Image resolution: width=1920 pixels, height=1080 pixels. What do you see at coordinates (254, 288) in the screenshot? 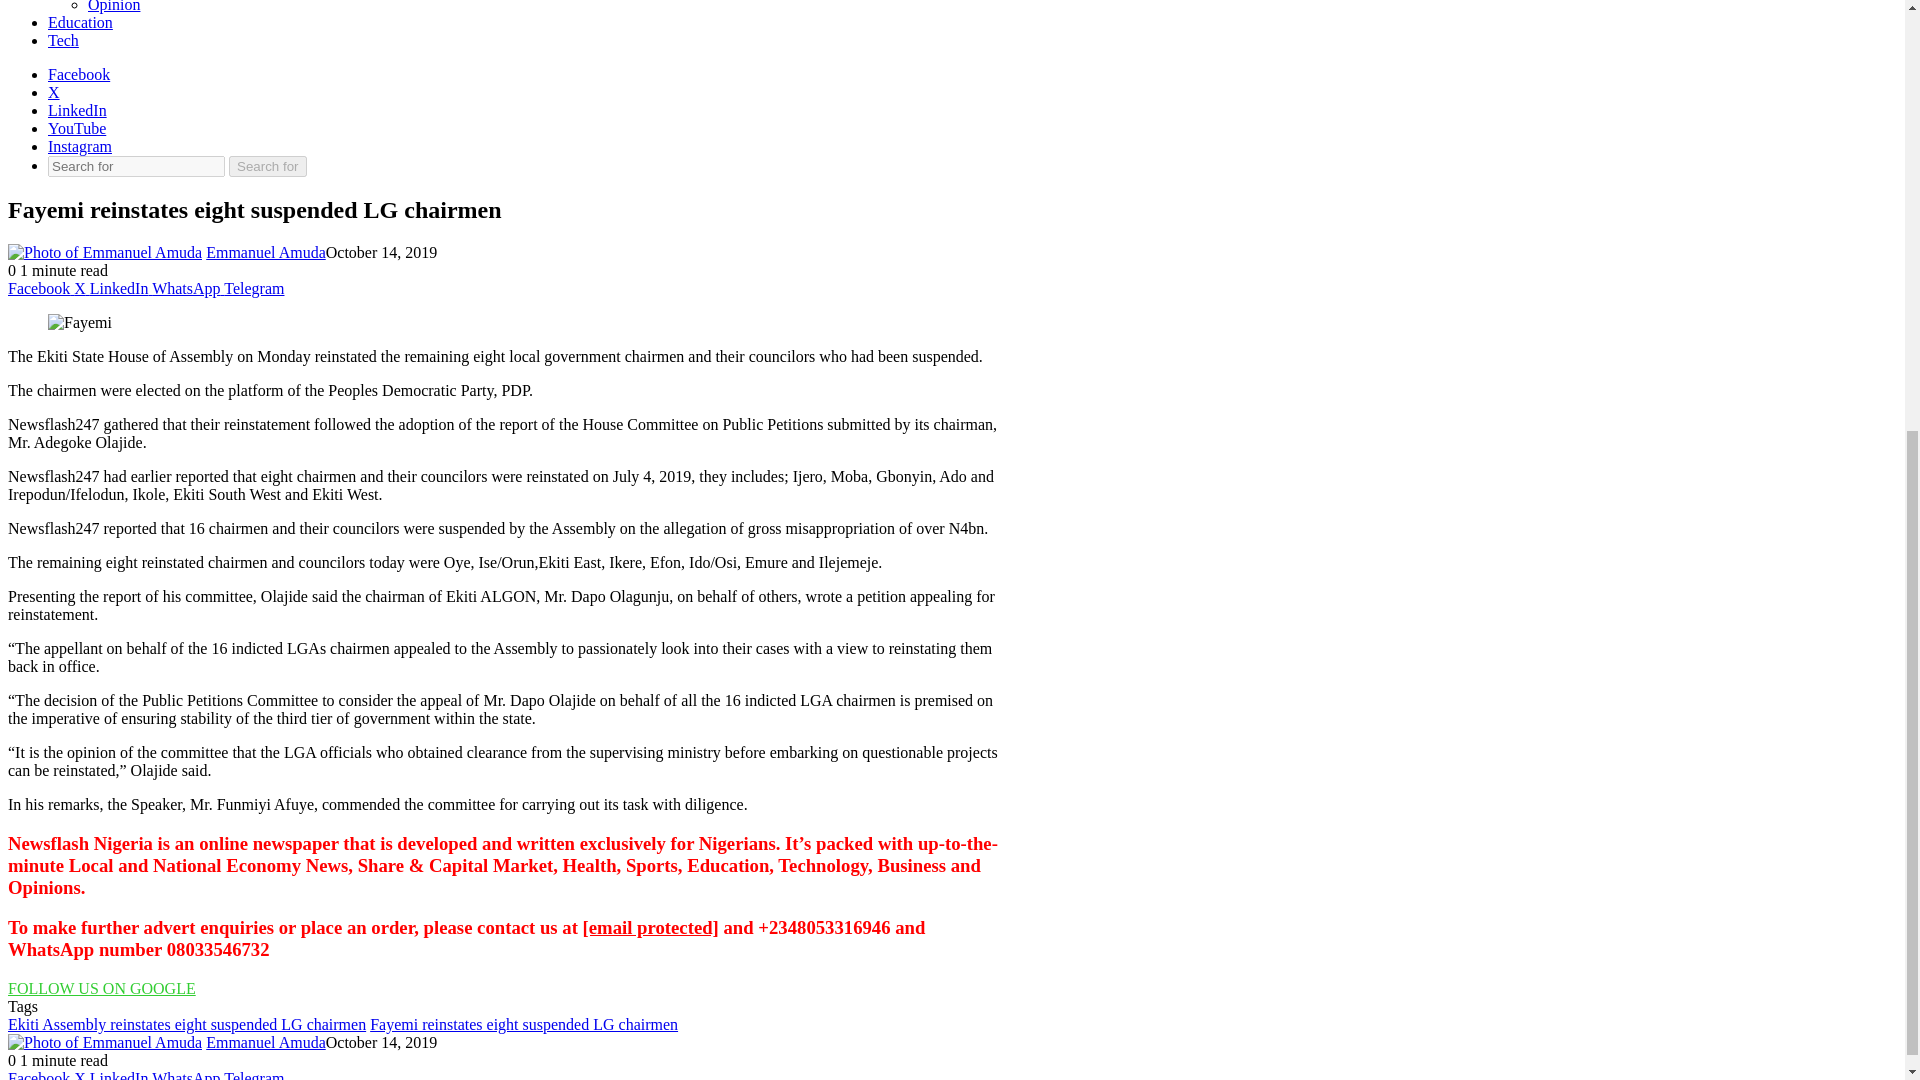
I see `Telegram` at bounding box center [254, 288].